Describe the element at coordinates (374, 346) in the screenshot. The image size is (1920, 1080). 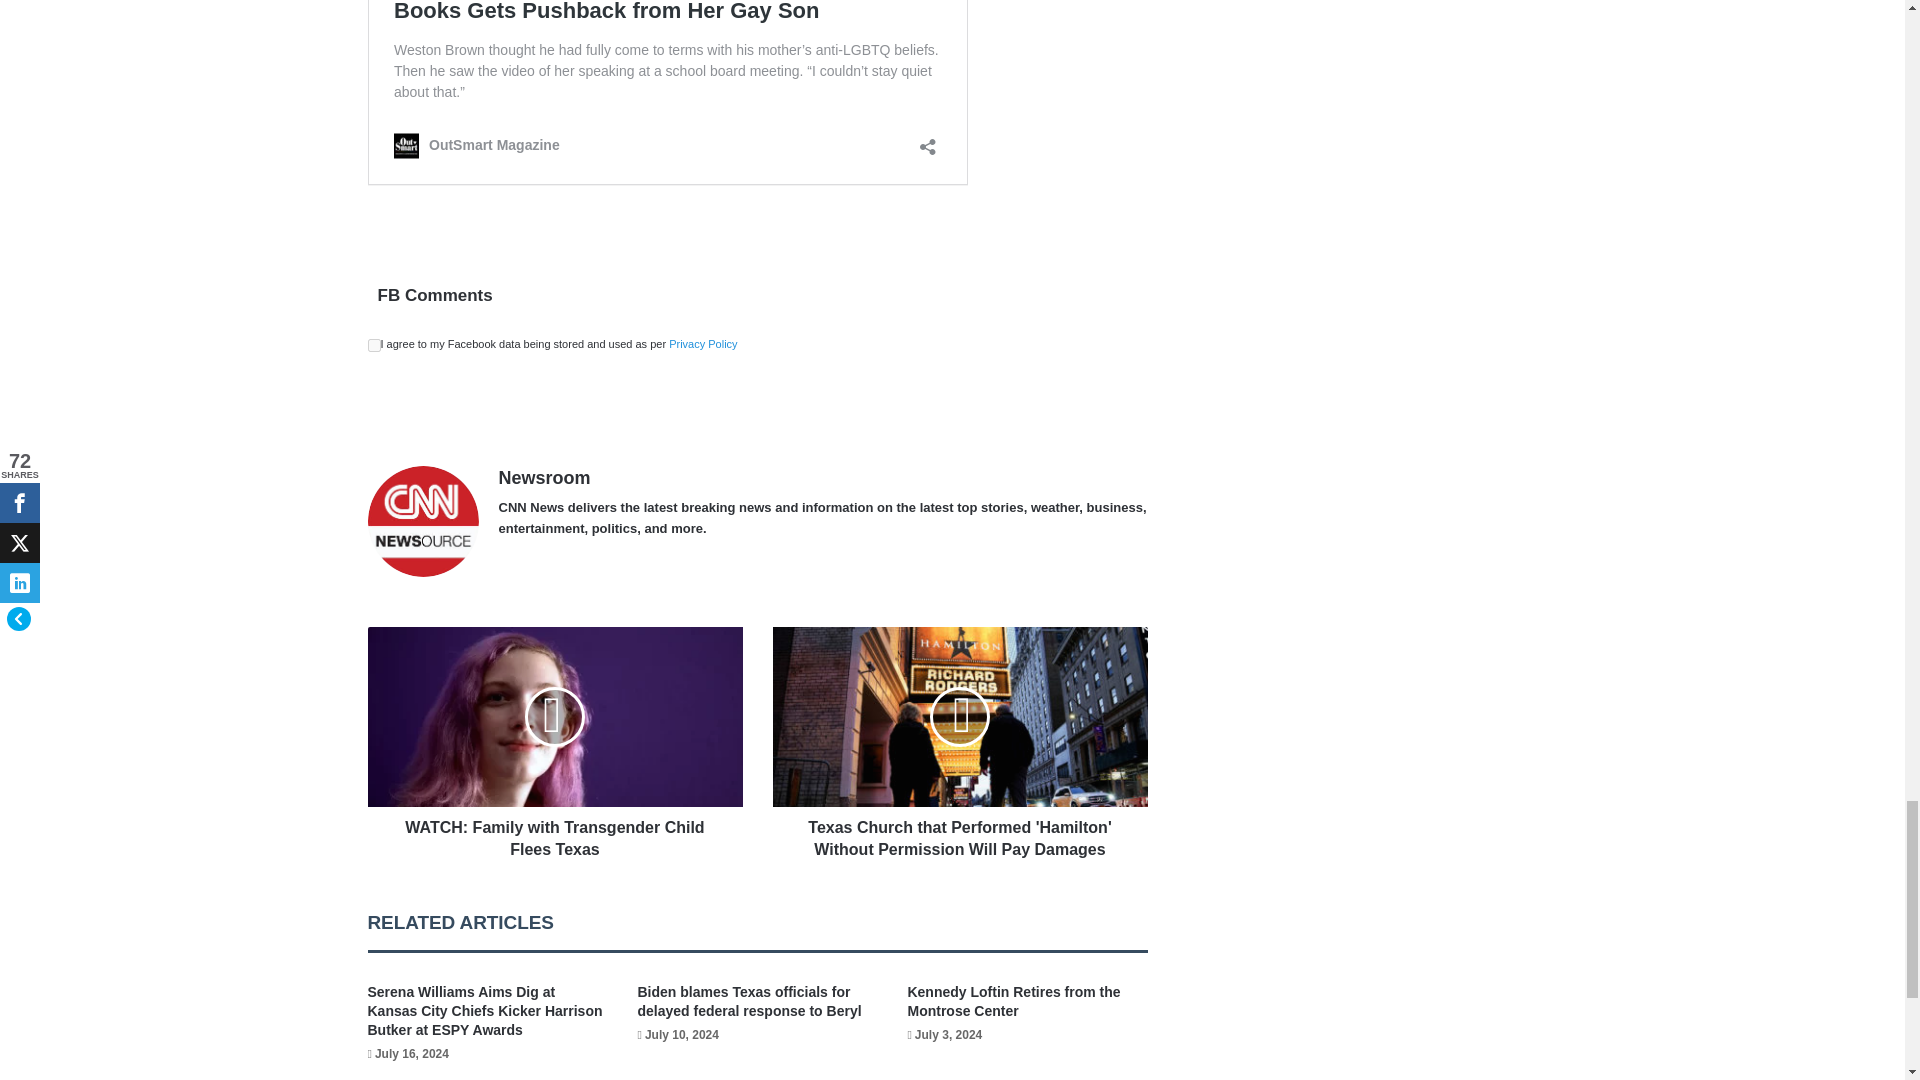
I see `1` at that location.